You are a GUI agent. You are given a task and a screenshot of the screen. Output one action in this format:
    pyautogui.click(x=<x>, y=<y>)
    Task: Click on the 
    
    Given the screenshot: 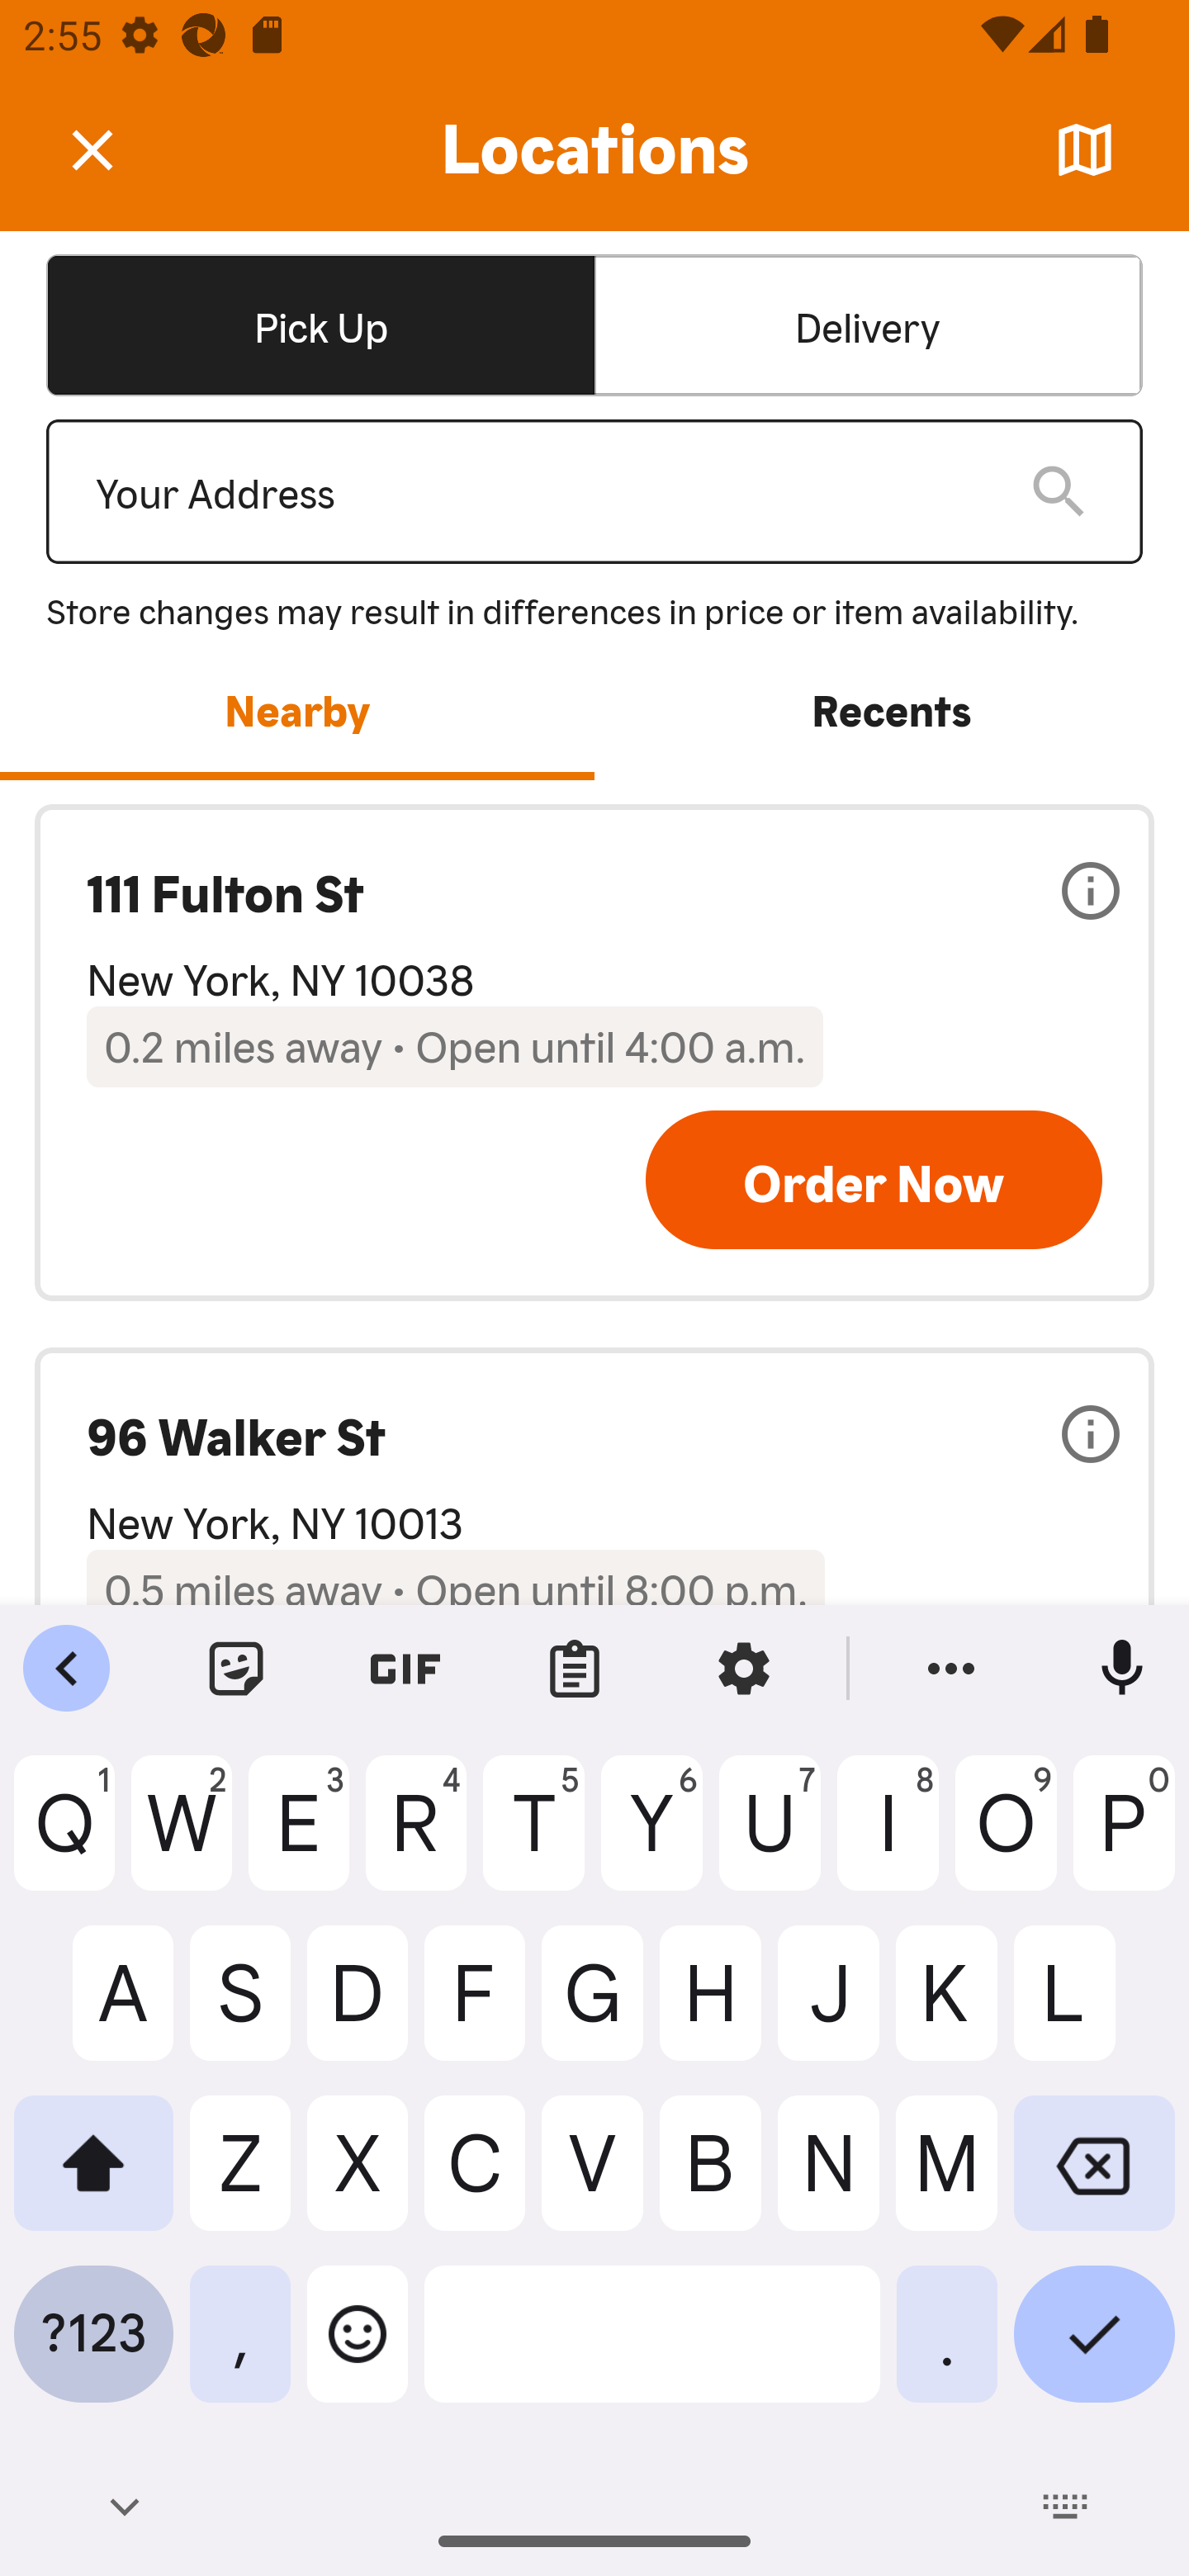 What is the action you would take?
    pyautogui.click(x=116, y=149)
    